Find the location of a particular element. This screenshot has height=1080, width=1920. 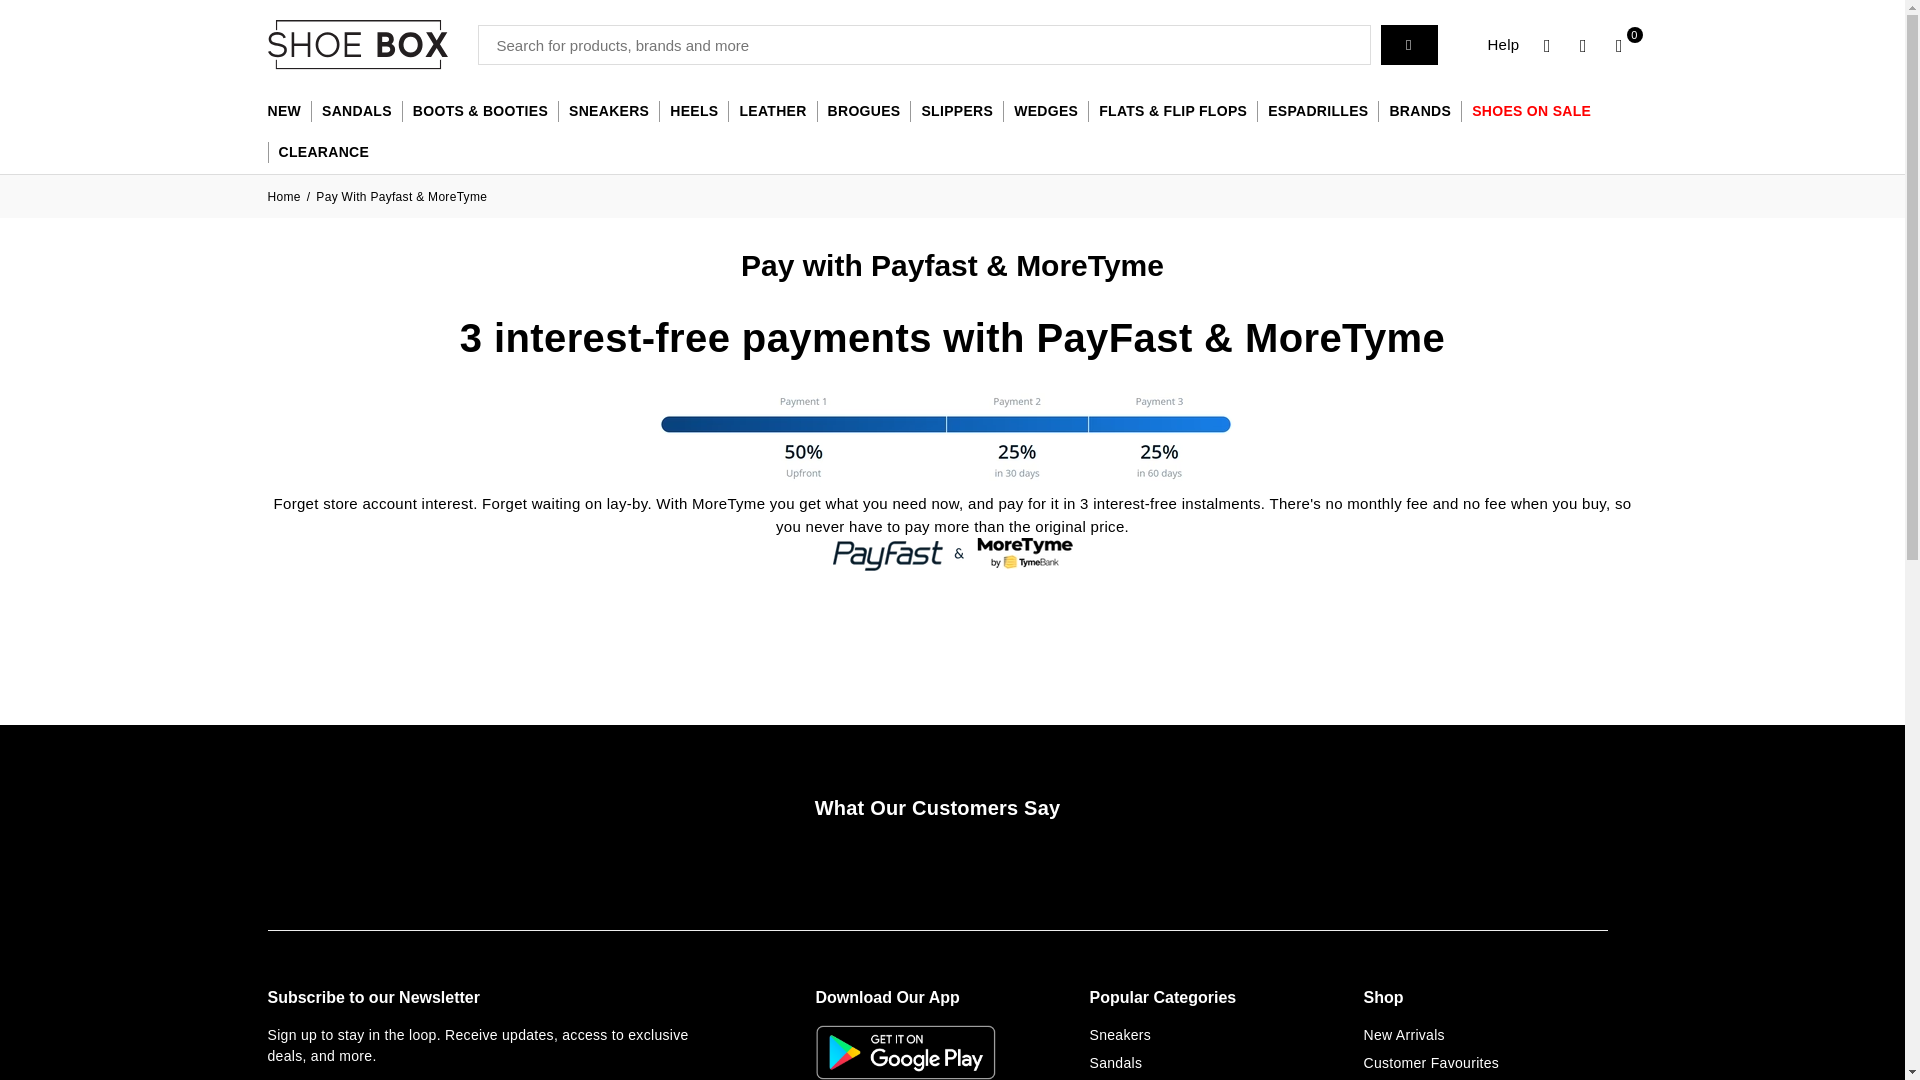

Women's Leather Shoes is located at coordinates (772, 112).